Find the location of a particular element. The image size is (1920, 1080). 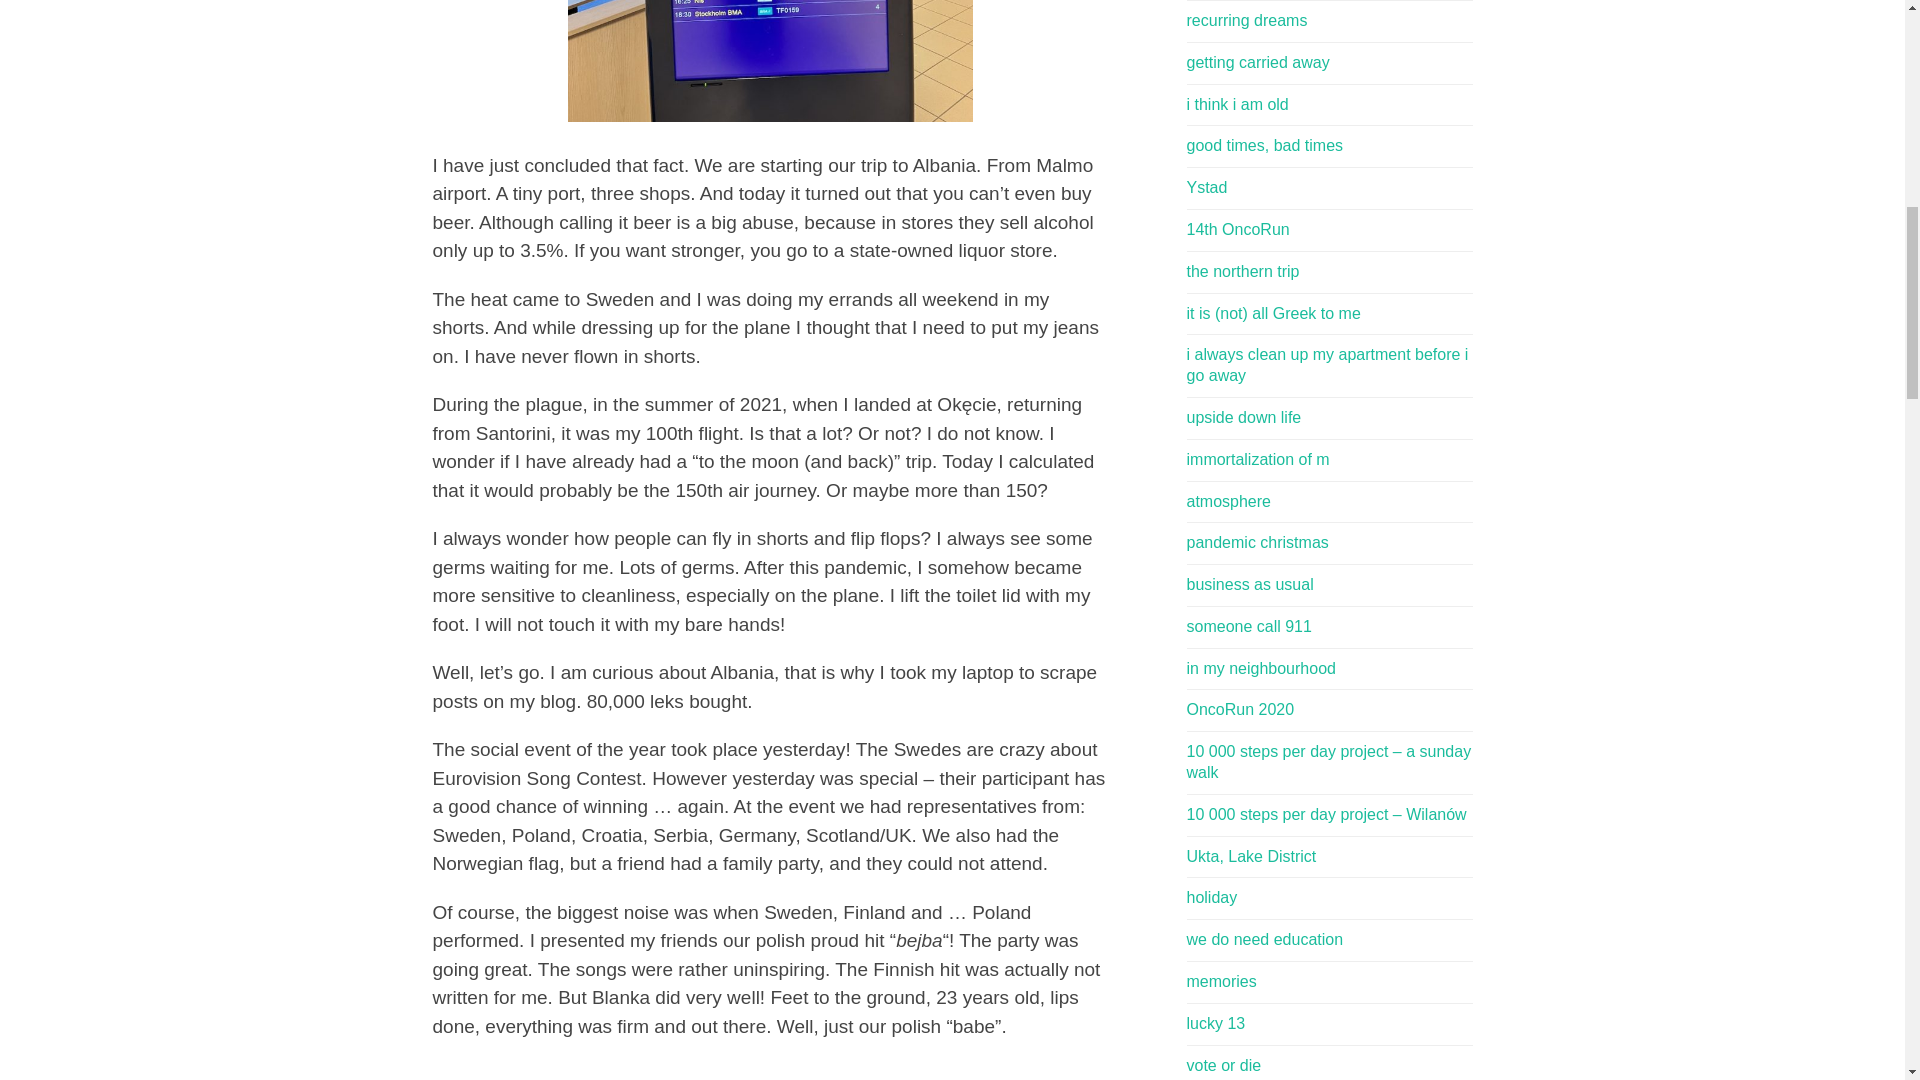

i always clean up my apartment before i go away is located at coordinates (1329, 365).